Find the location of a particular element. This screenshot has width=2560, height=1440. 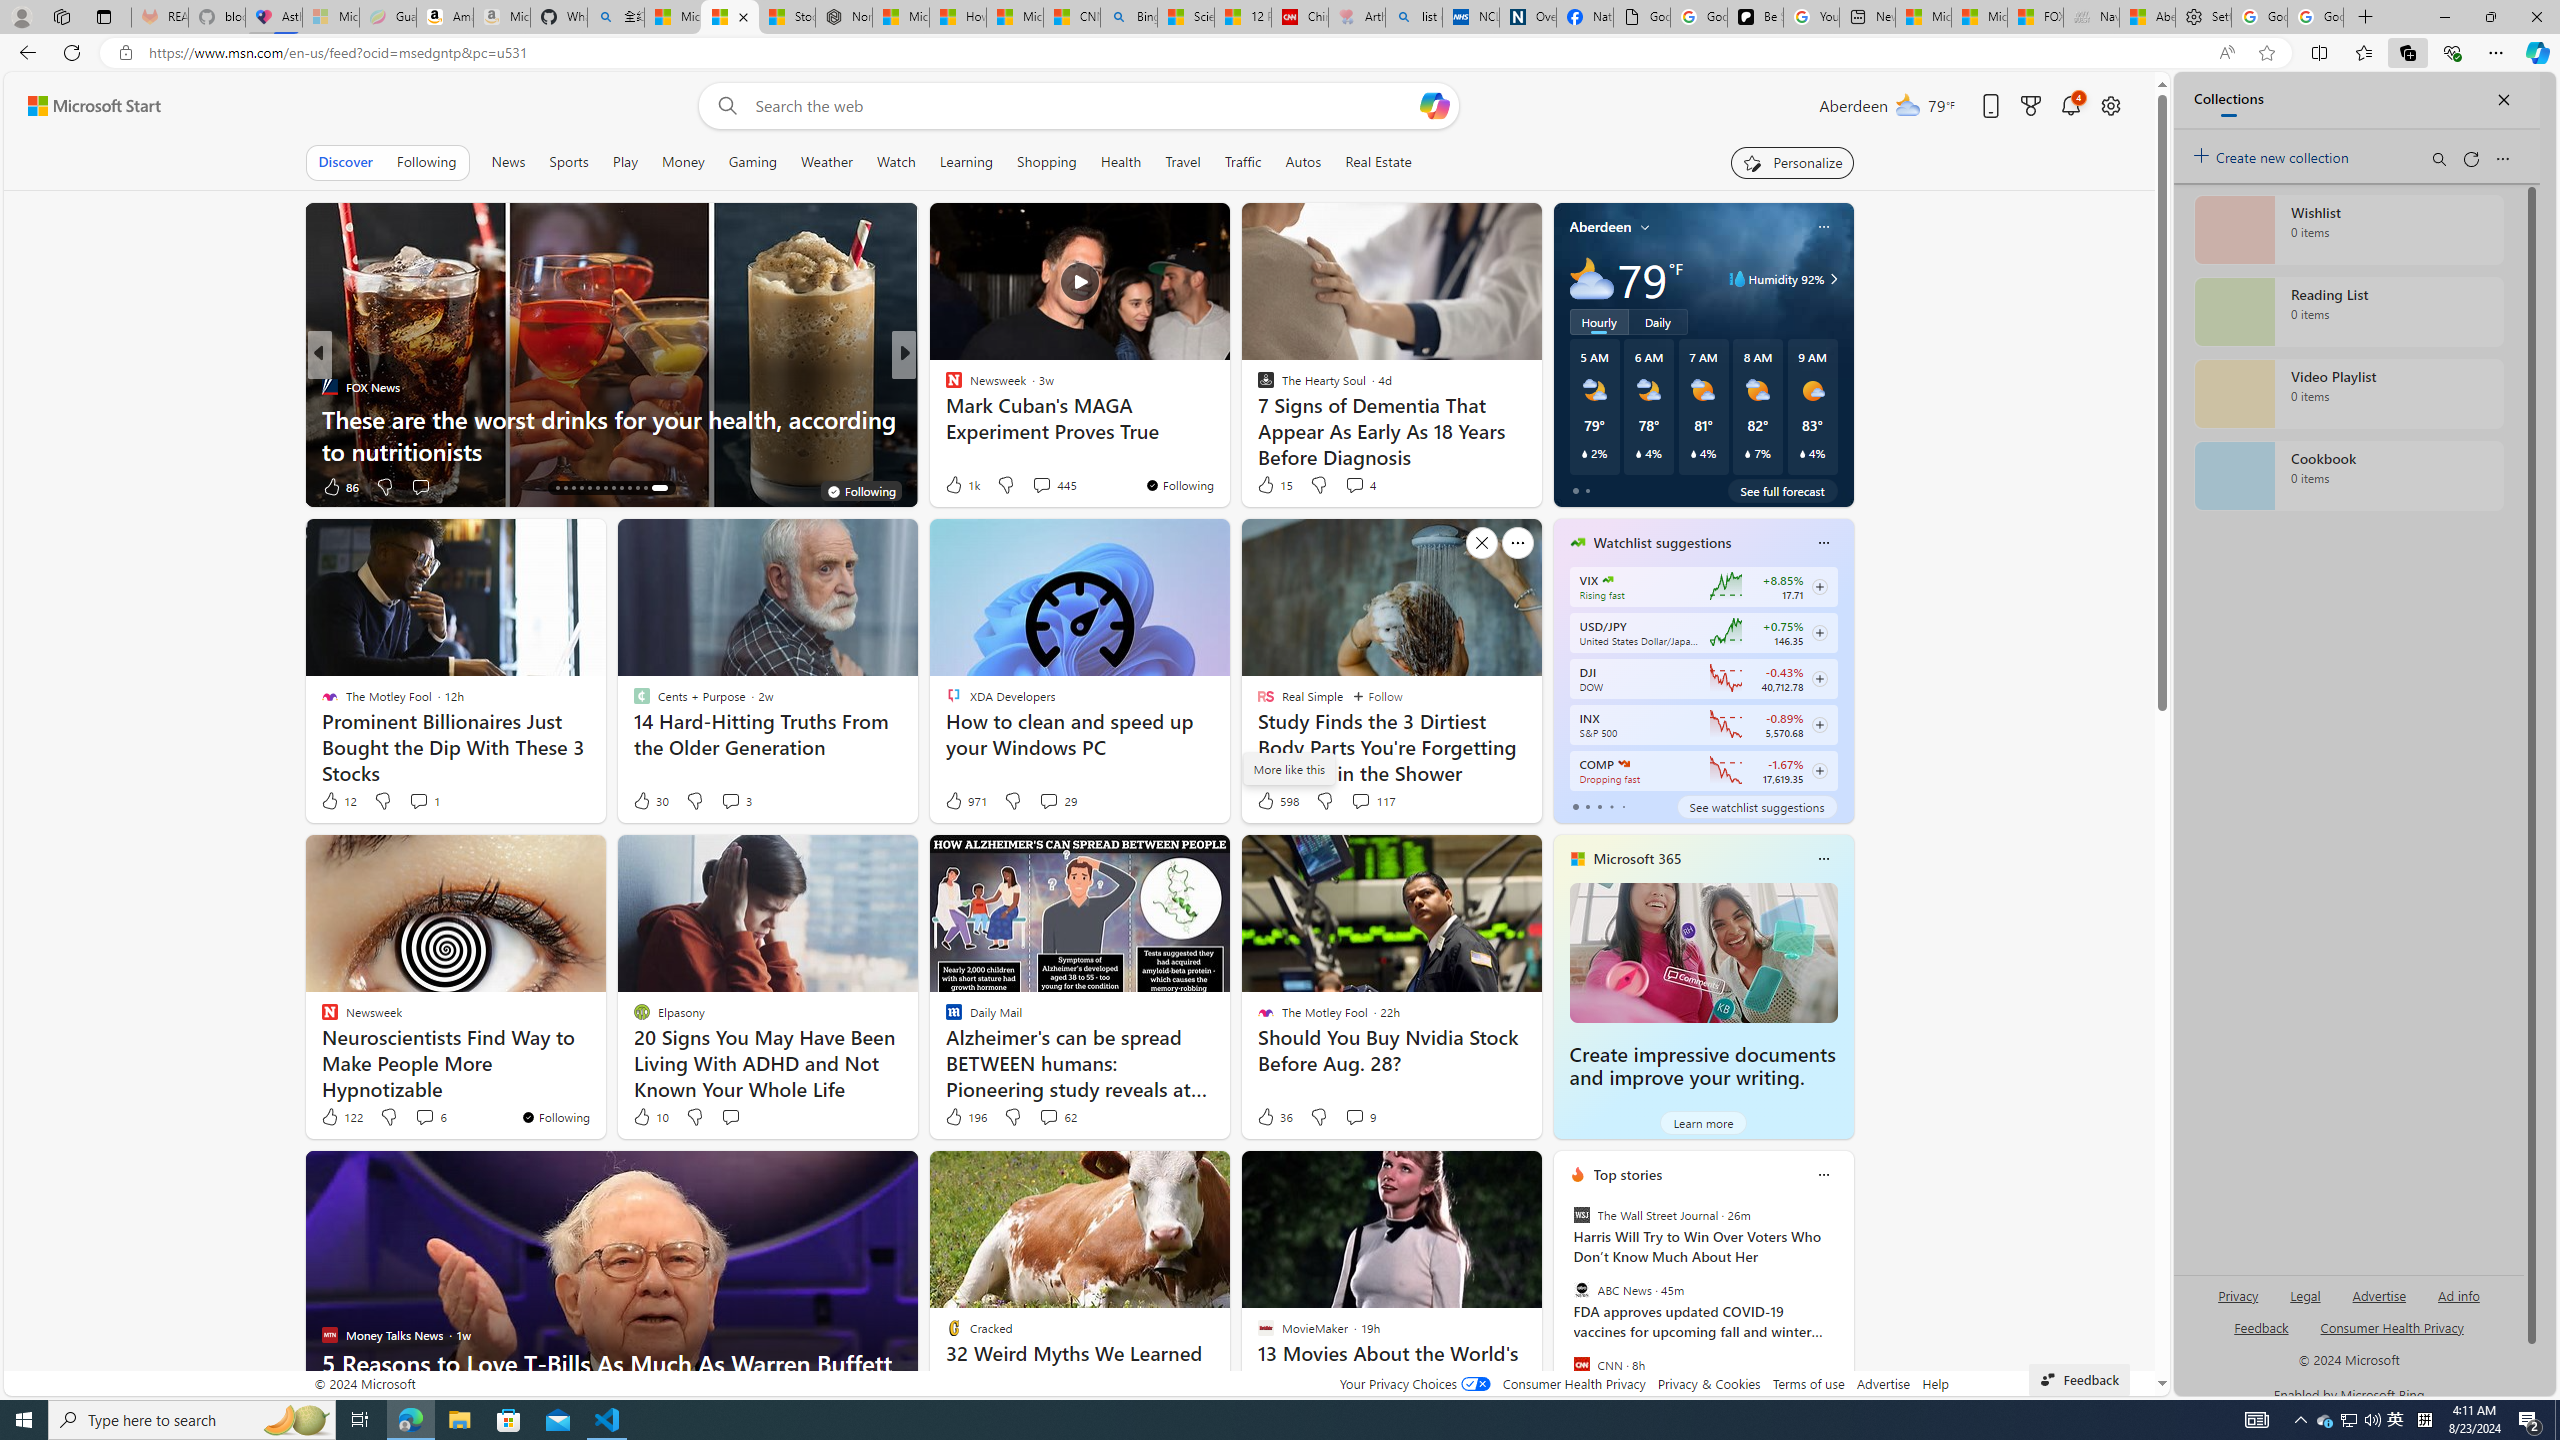

AutomationID: tab-26 is located at coordinates (660, 488).